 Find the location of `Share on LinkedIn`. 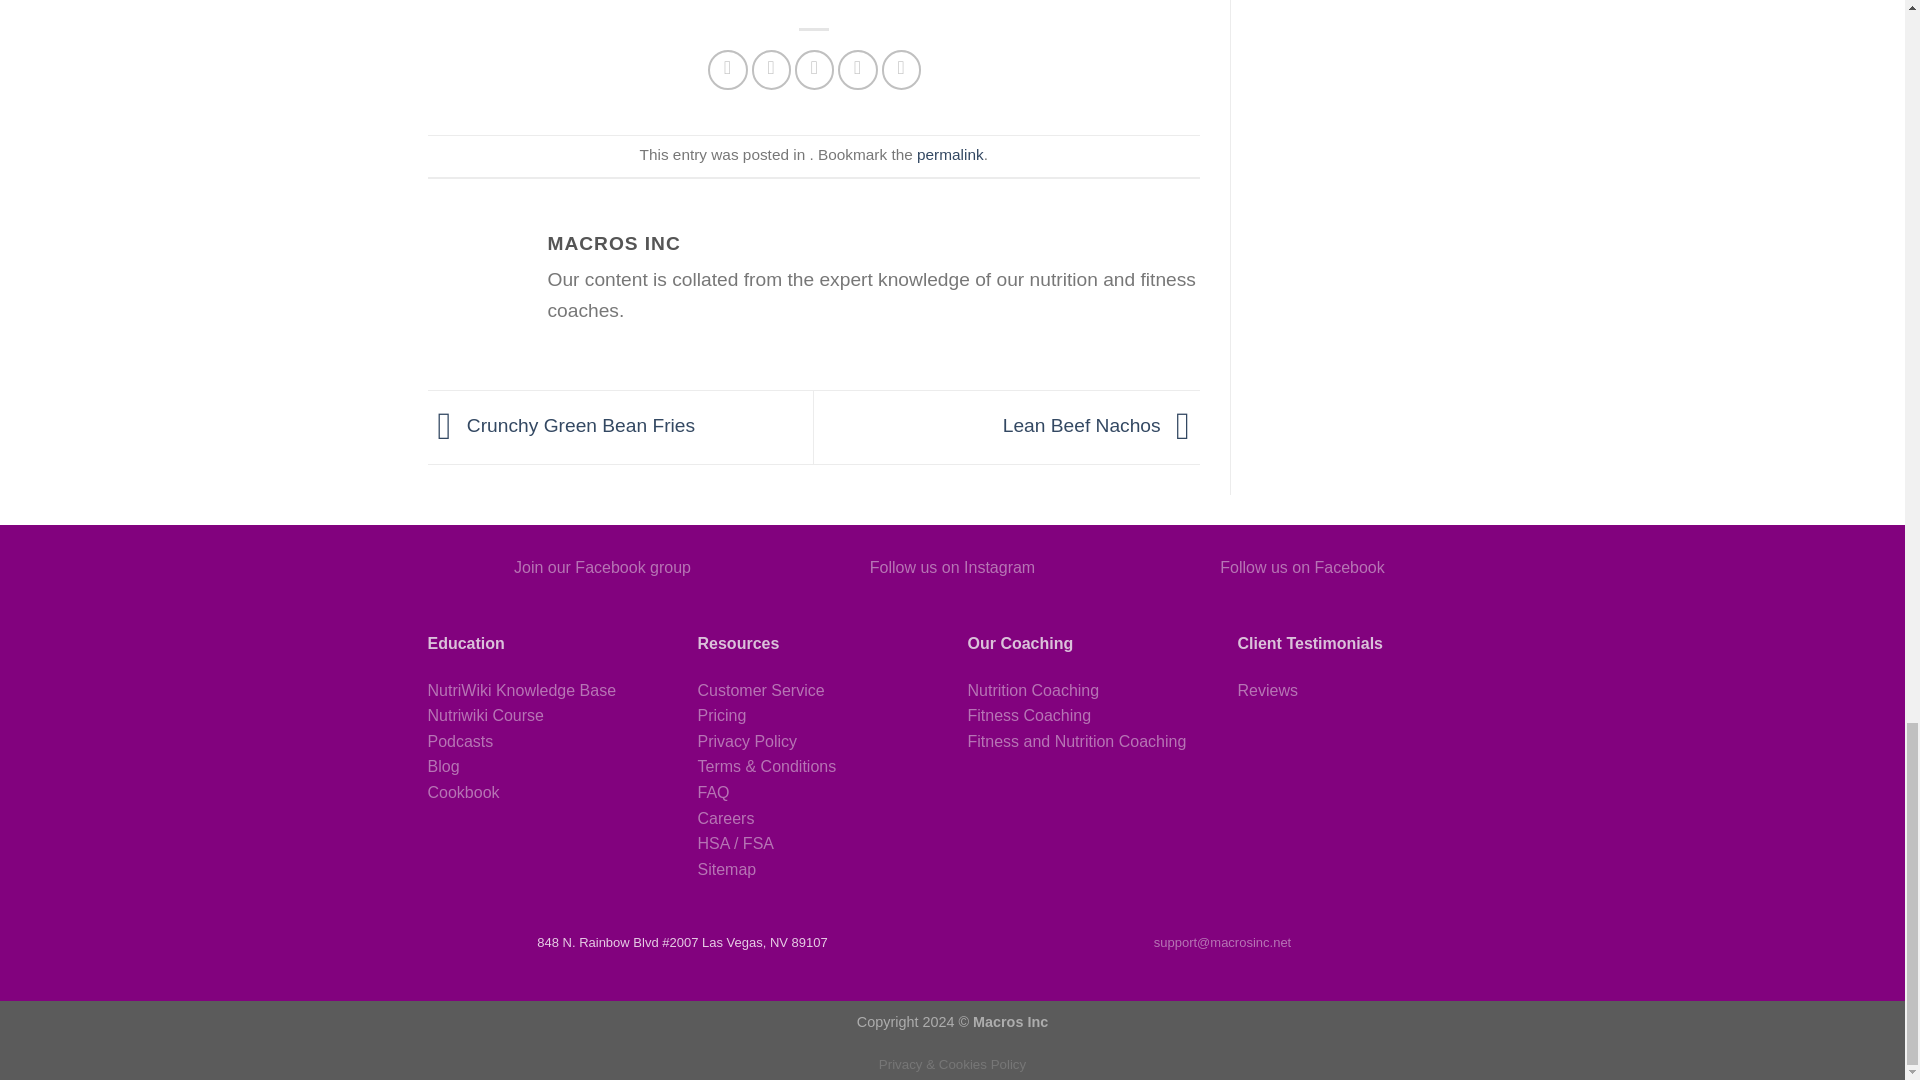

Share on LinkedIn is located at coordinates (901, 69).